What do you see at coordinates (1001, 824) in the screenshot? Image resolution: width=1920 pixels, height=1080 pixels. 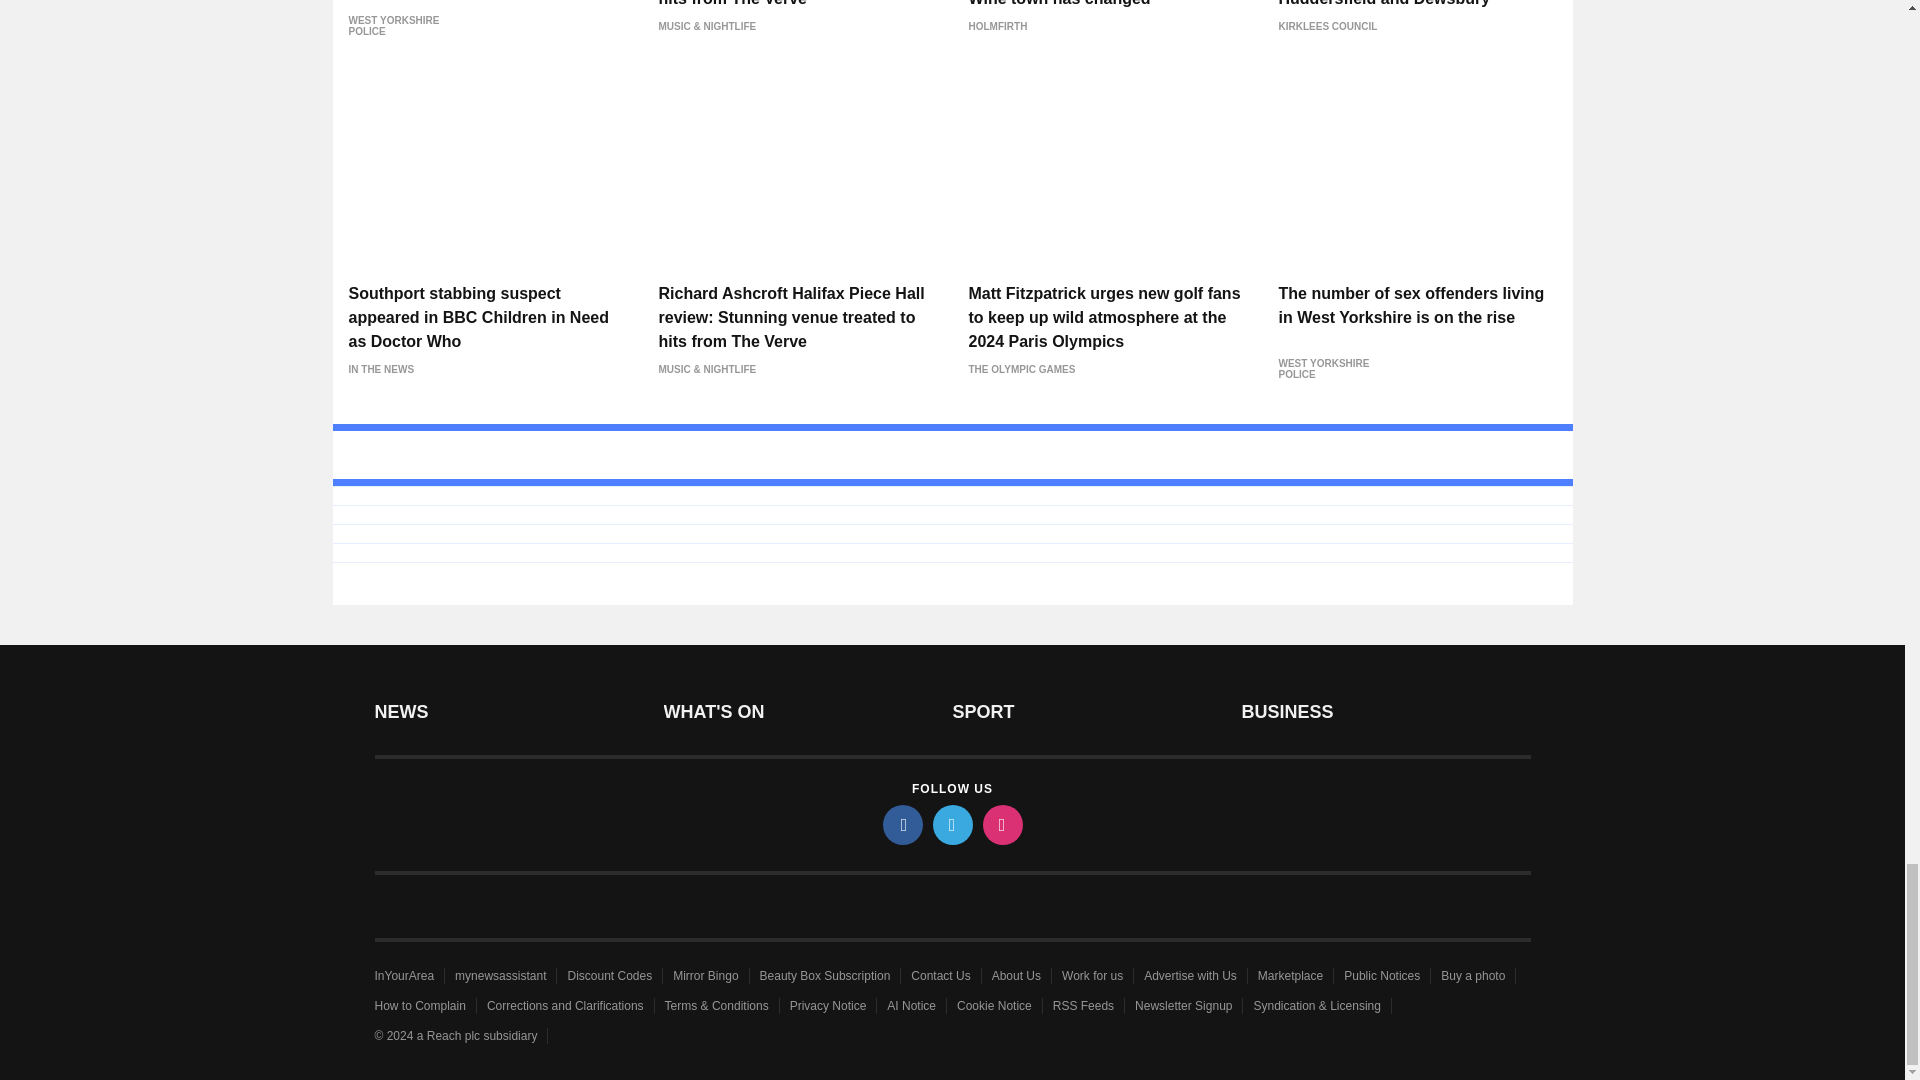 I see `instagram` at bounding box center [1001, 824].